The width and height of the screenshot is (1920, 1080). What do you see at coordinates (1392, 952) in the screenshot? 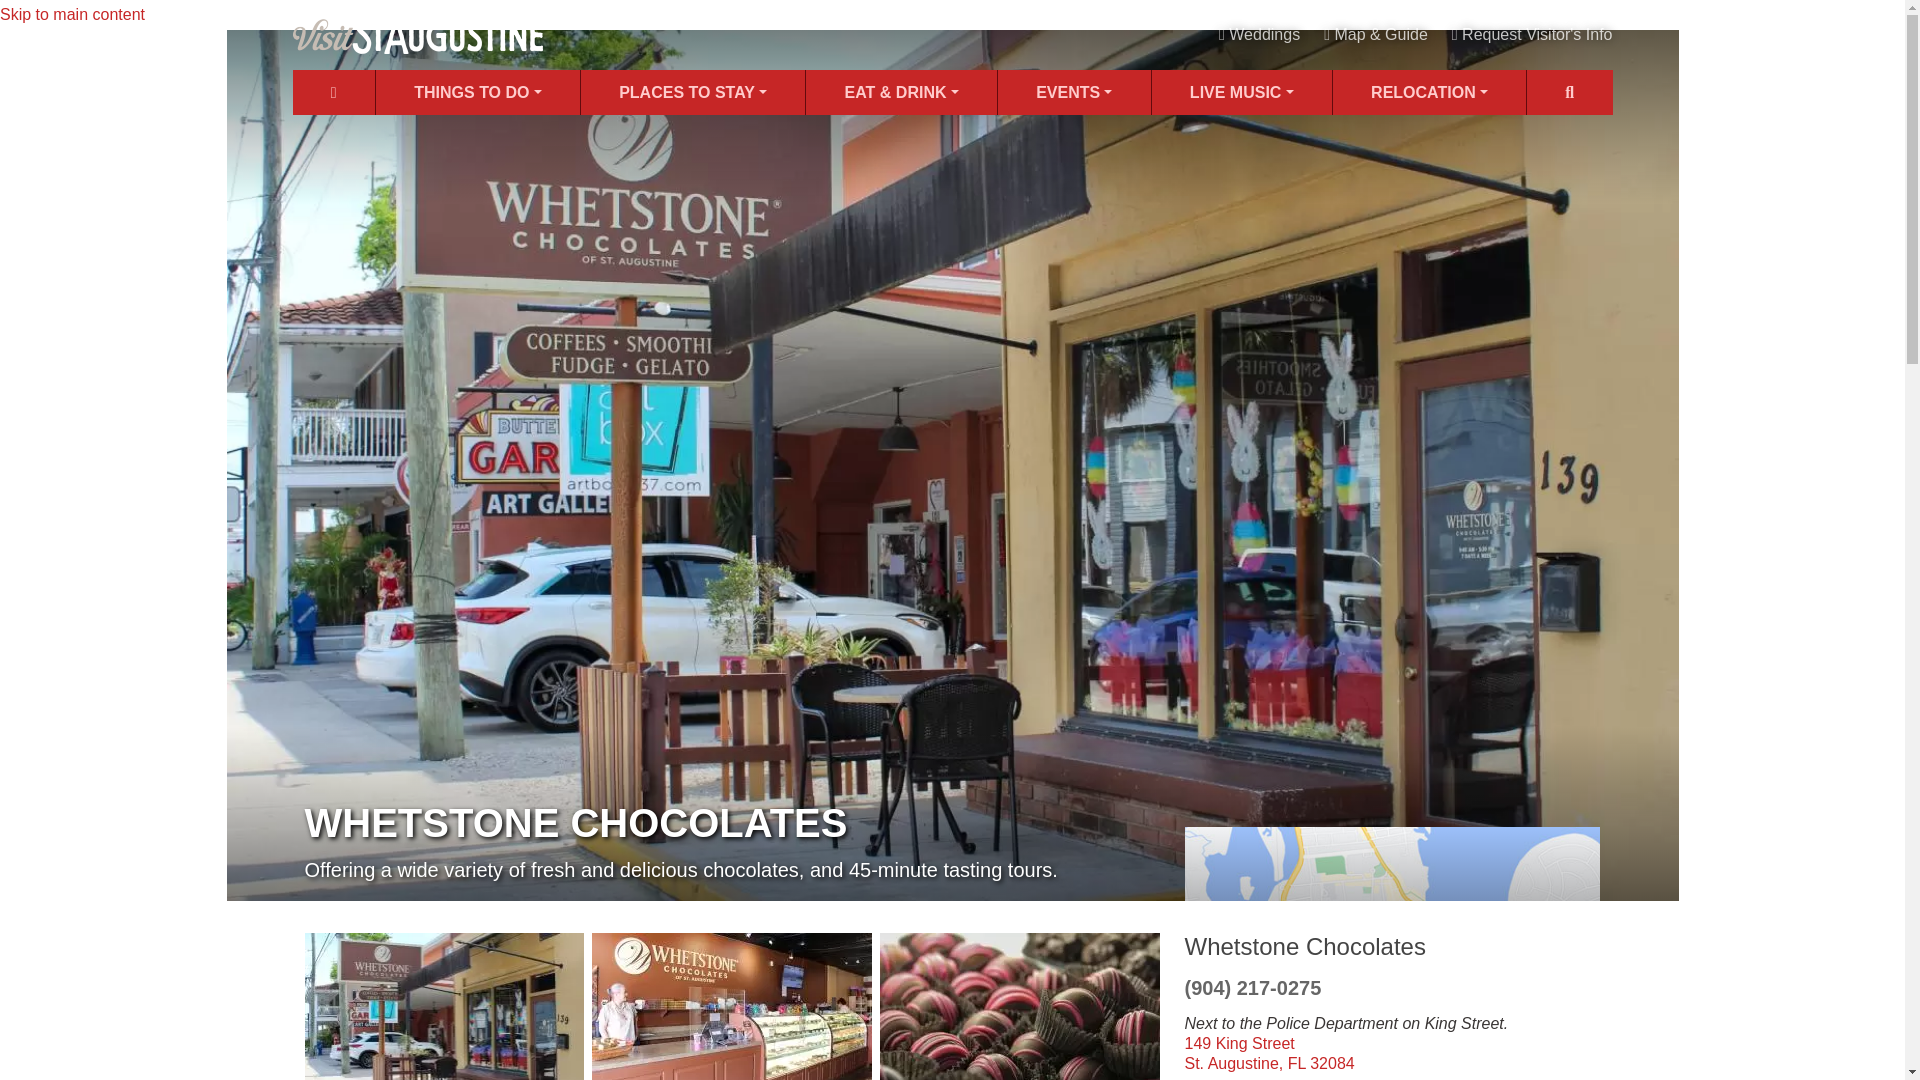
I see `Get directions to Whetstone Chocolates on Google Maps` at bounding box center [1392, 952].